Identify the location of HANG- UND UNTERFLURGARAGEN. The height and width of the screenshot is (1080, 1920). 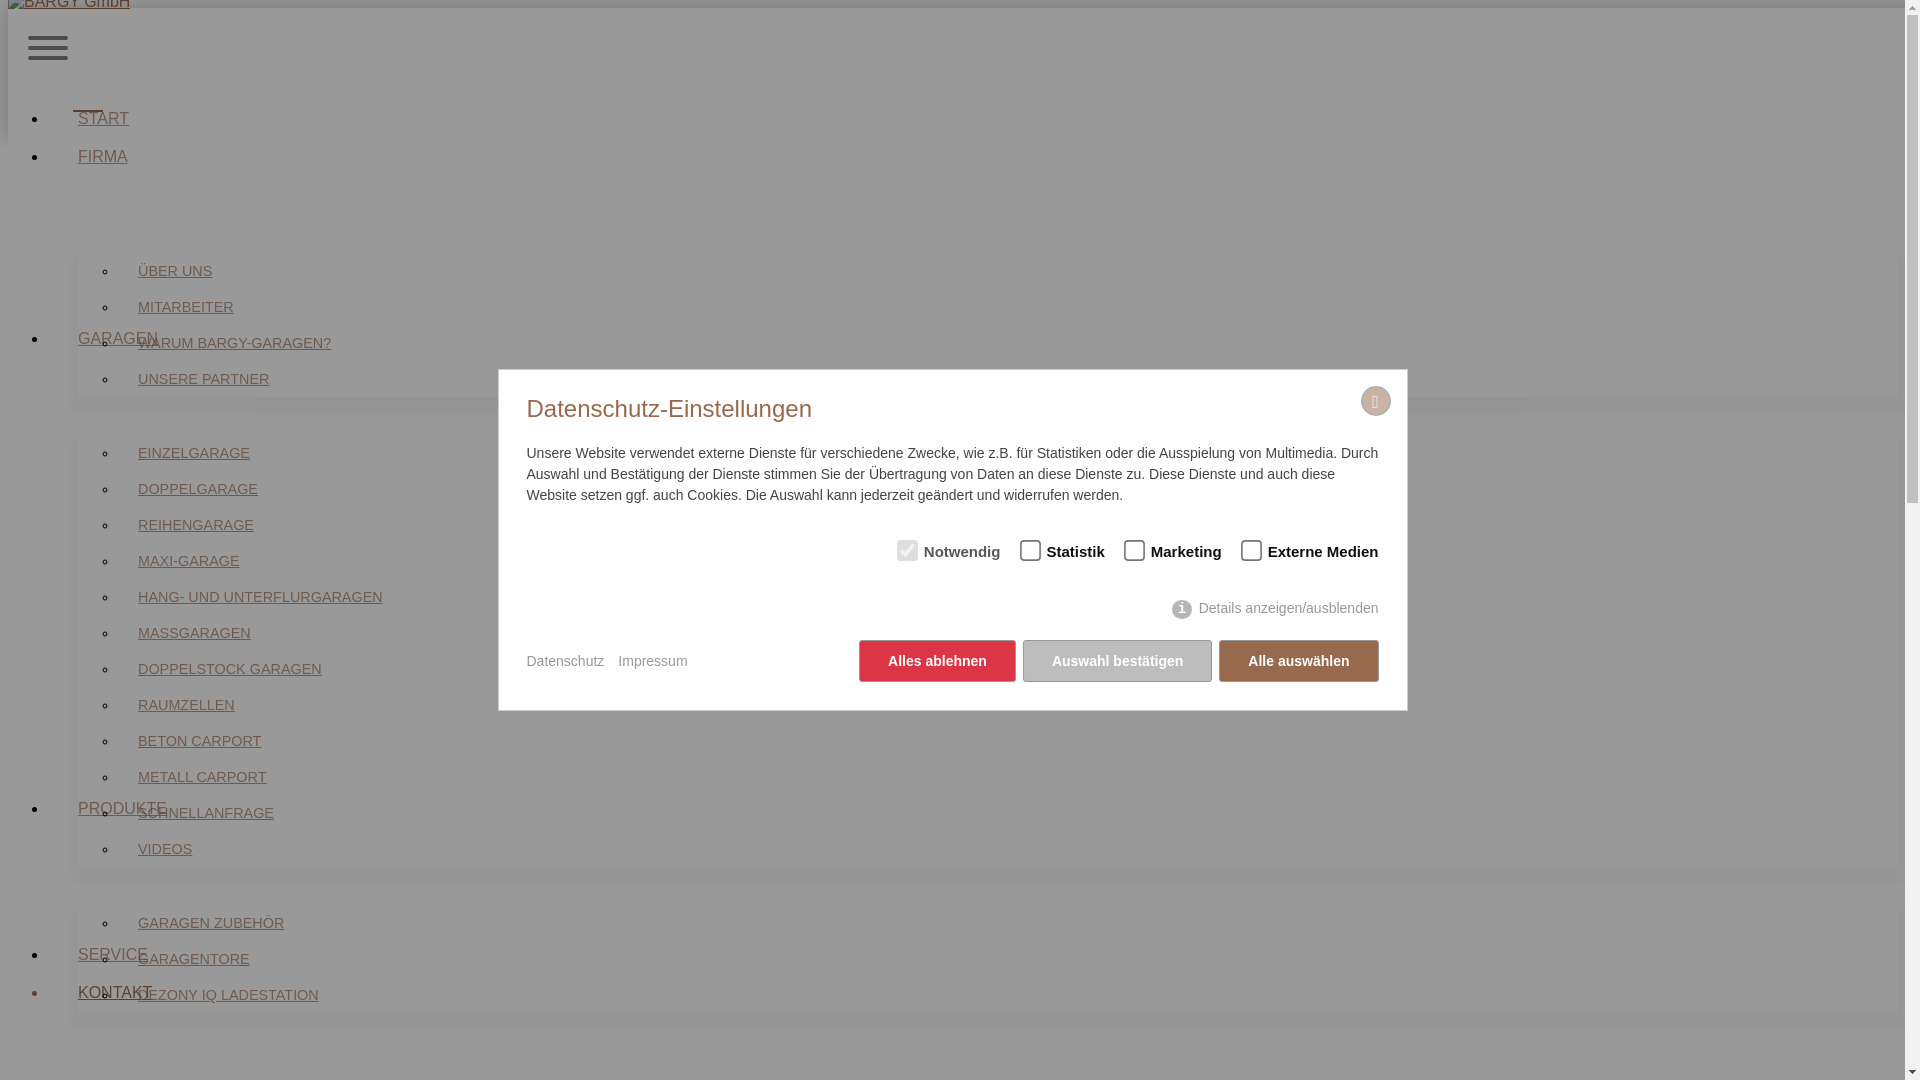
(260, 597).